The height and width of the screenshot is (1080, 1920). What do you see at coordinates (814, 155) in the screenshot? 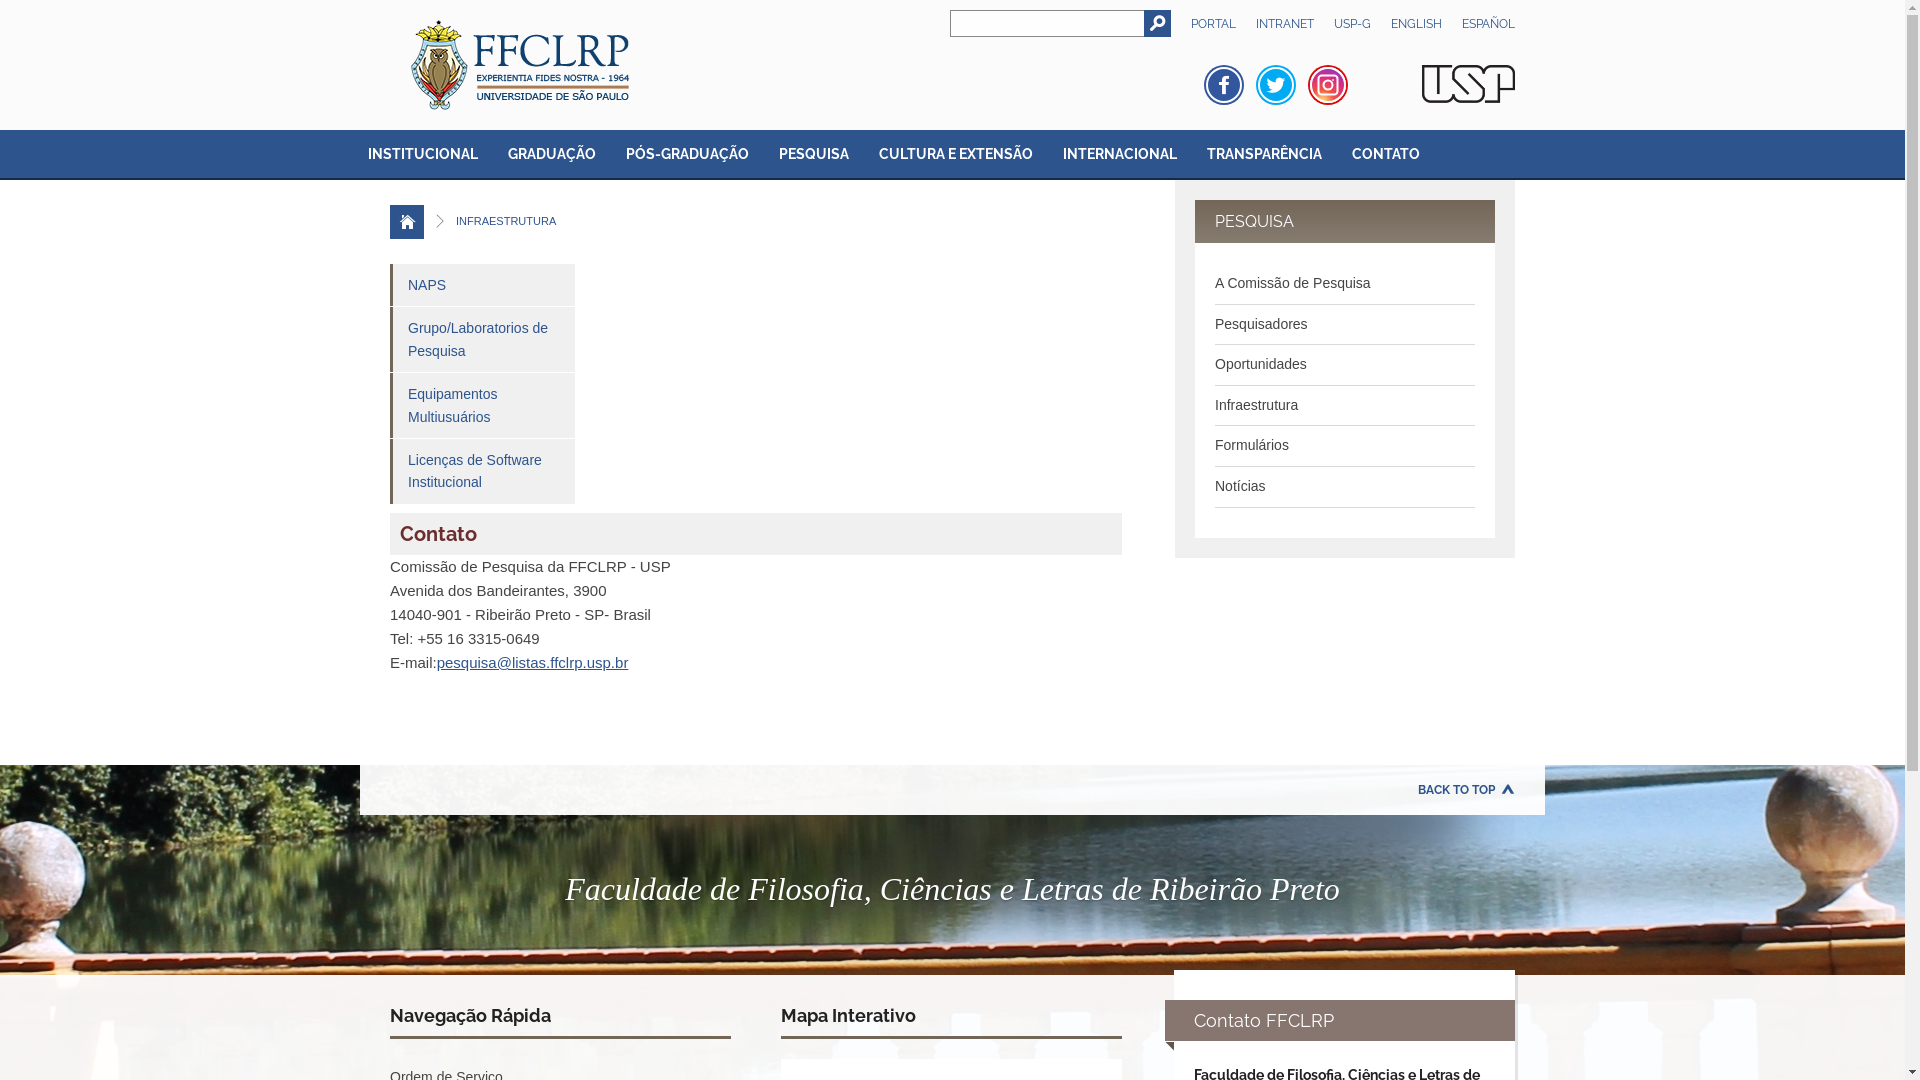
I see `PESQUISA` at bounding box center [814, 155].